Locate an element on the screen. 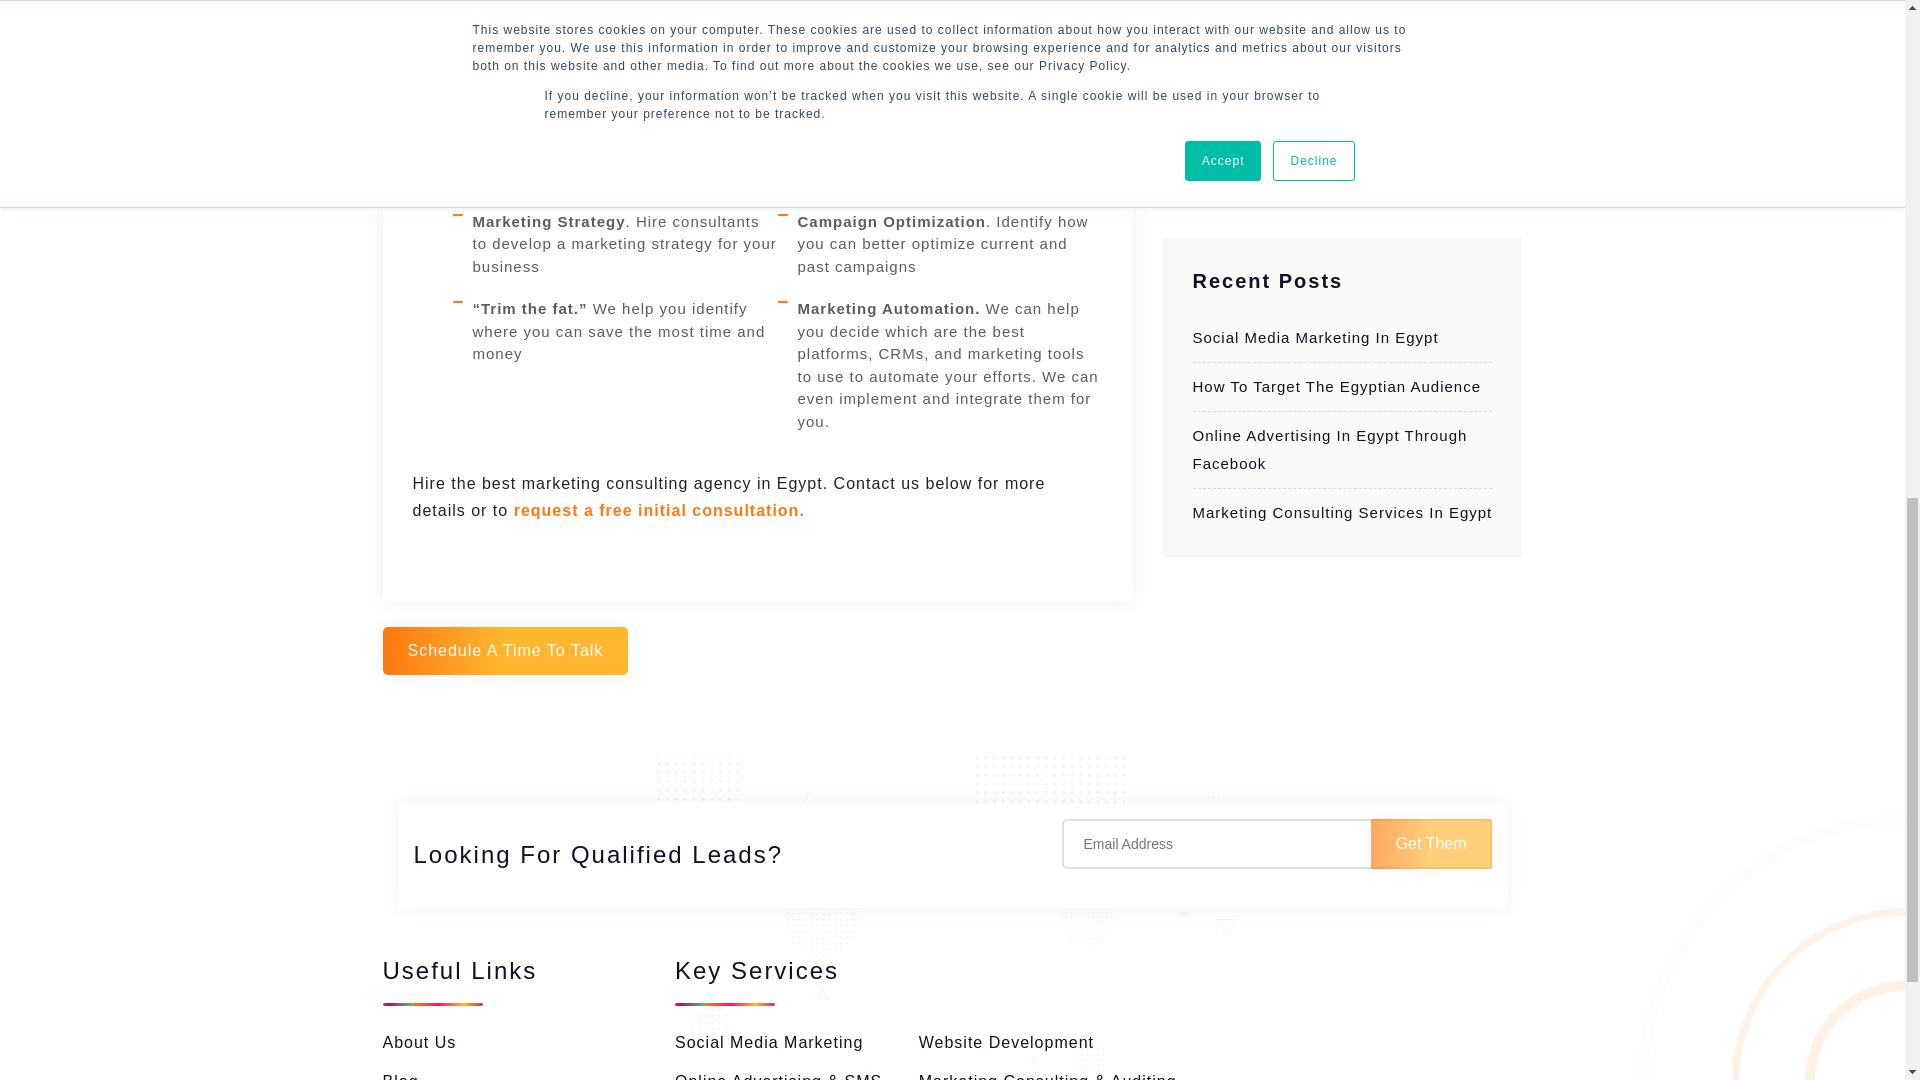 Image resolution: width=1920 pixels, height=1080 pixels. Online Advertising In Egypt Through Facebook is located at coordinates (1329, 448).